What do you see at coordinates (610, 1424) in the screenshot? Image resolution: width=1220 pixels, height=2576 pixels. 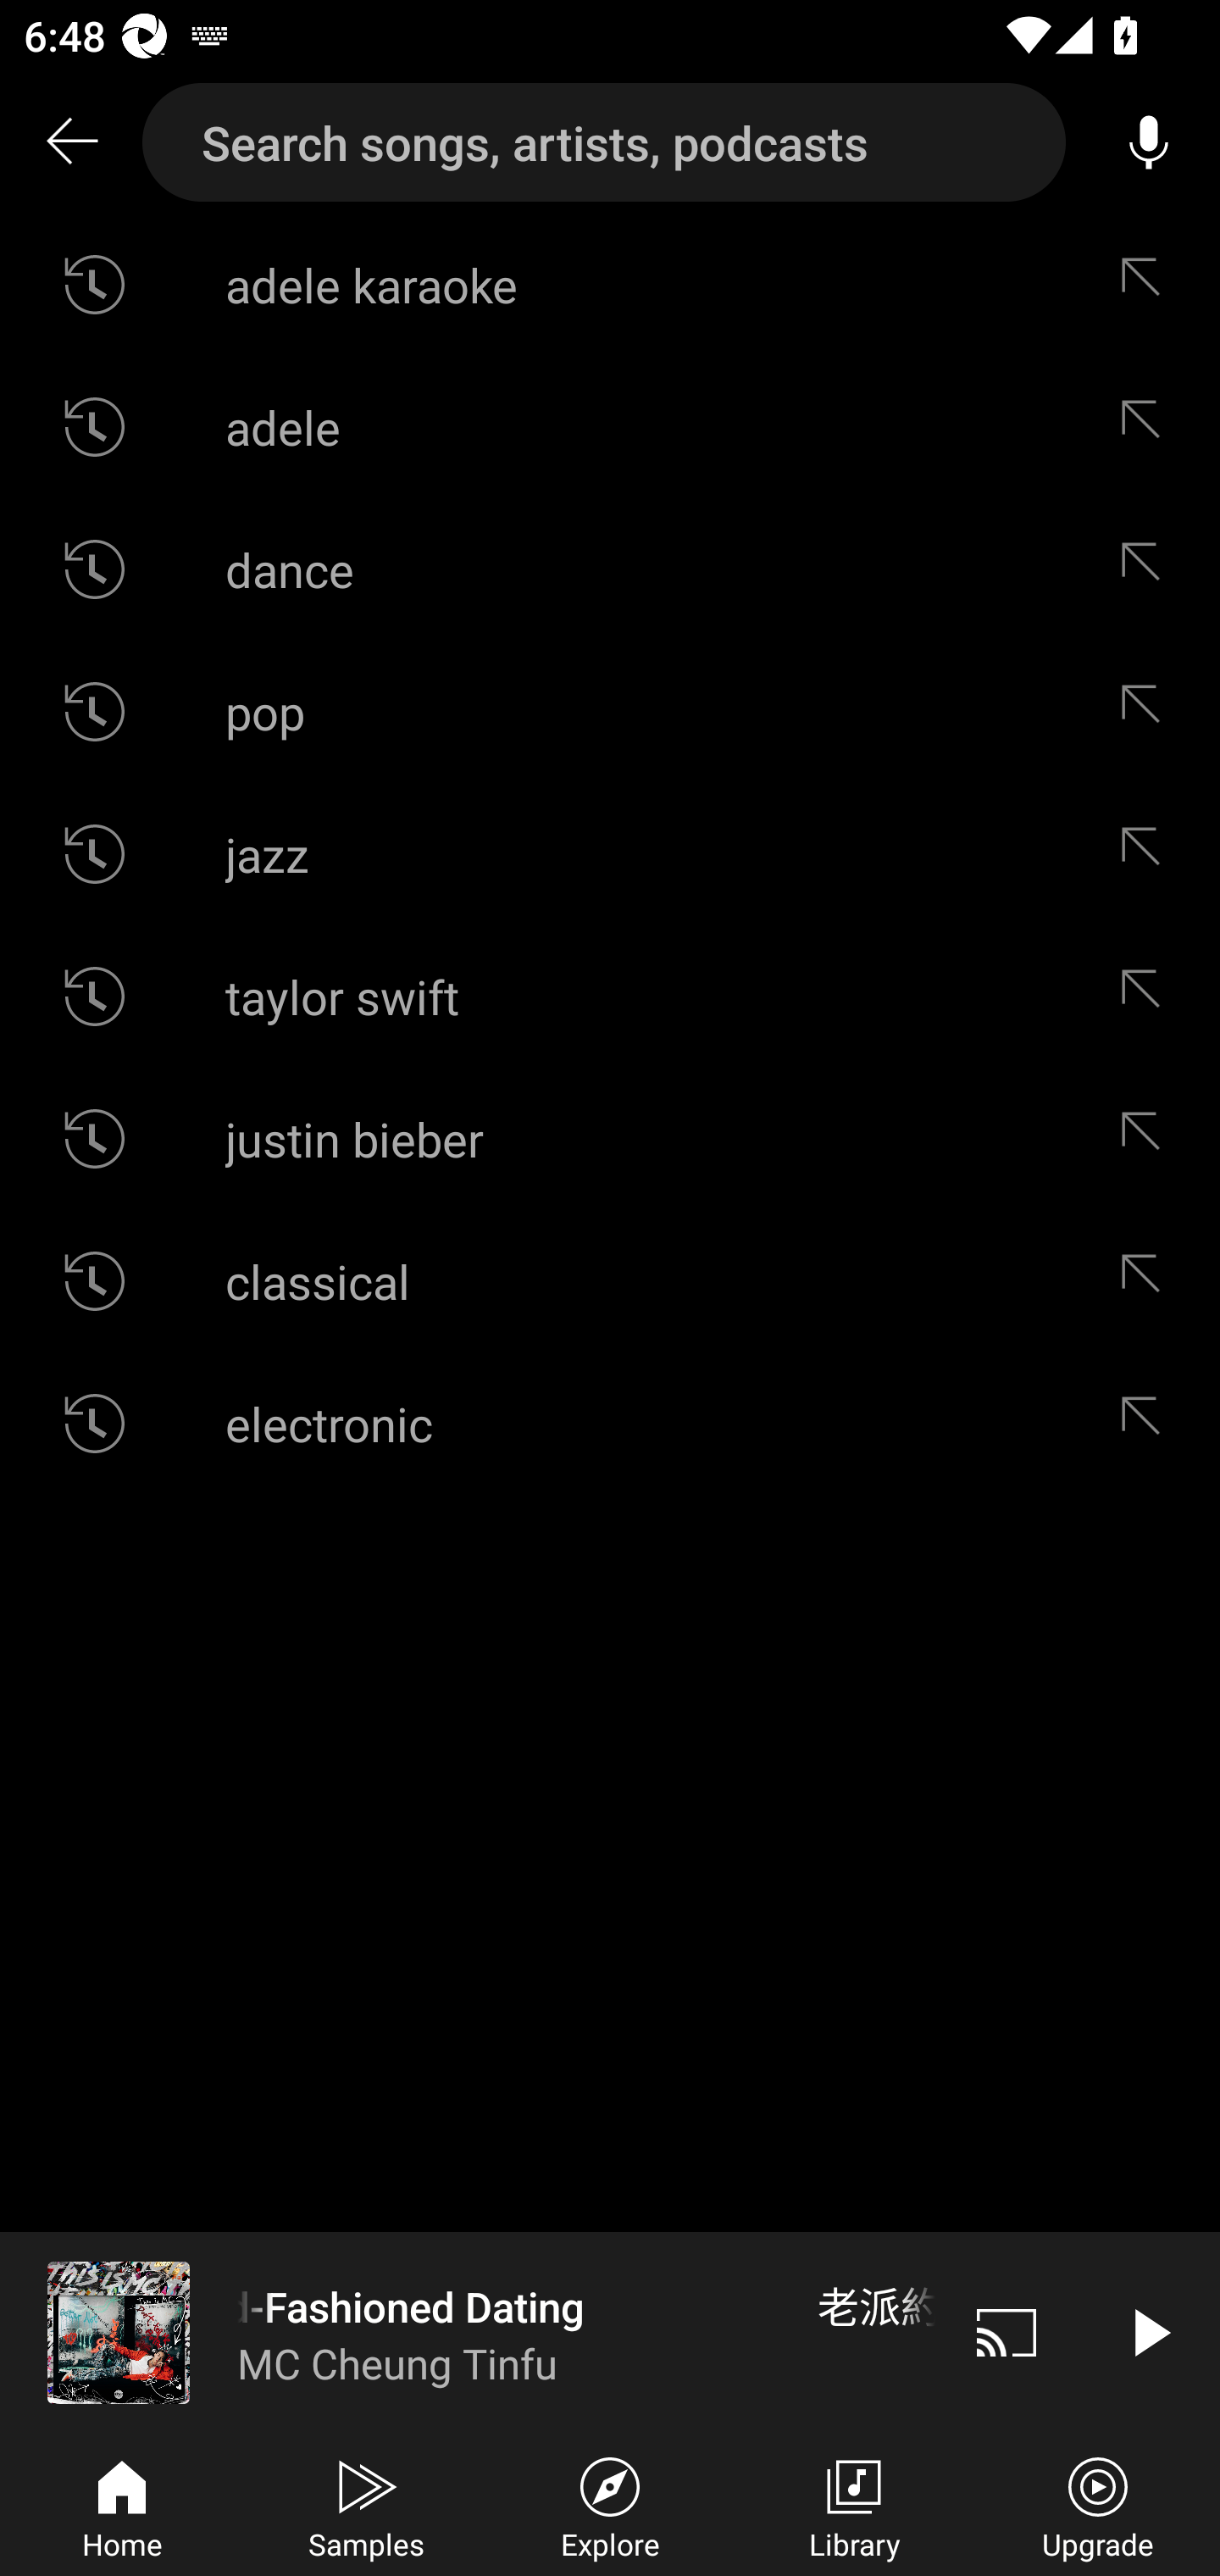 I see `electronic Edit suggestion electronic` at bounding box center [610, 1424].